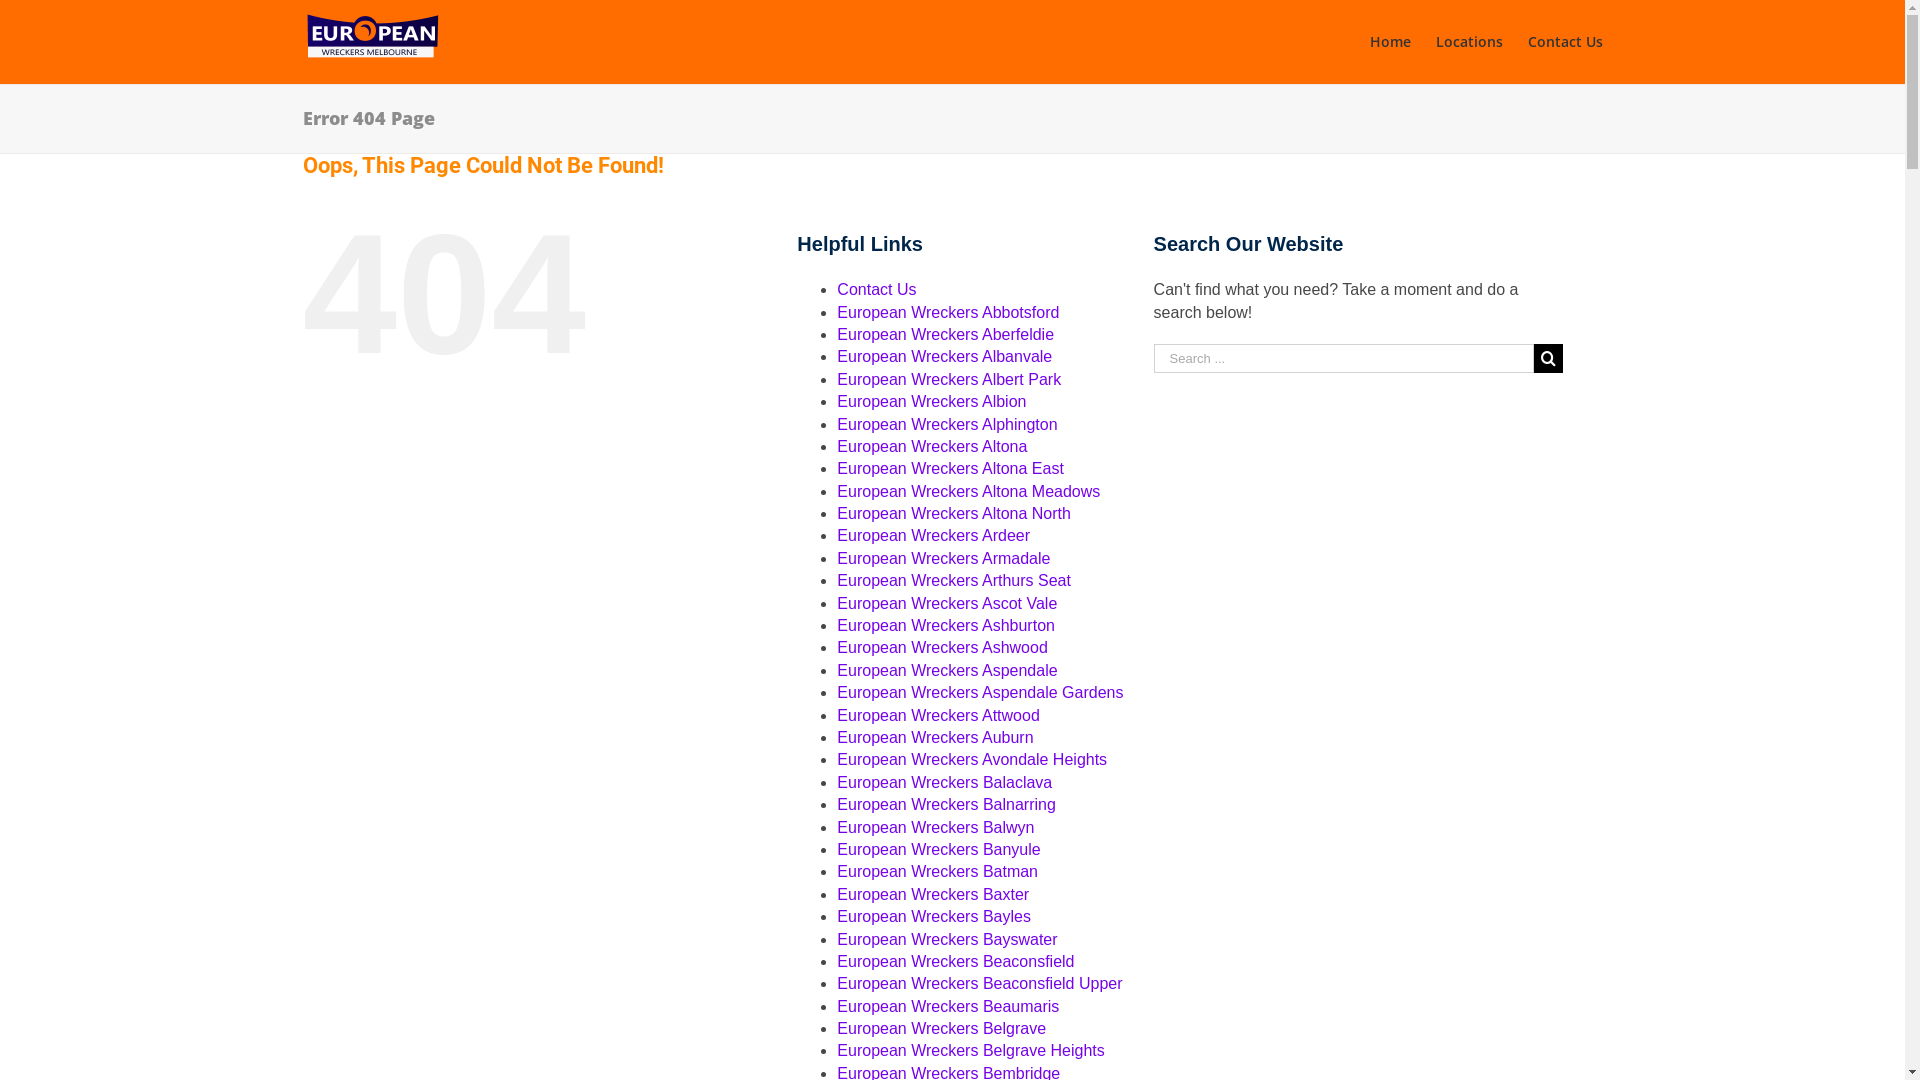  I want to click on European Wreckers Beaumaris, so click(948, 1006).